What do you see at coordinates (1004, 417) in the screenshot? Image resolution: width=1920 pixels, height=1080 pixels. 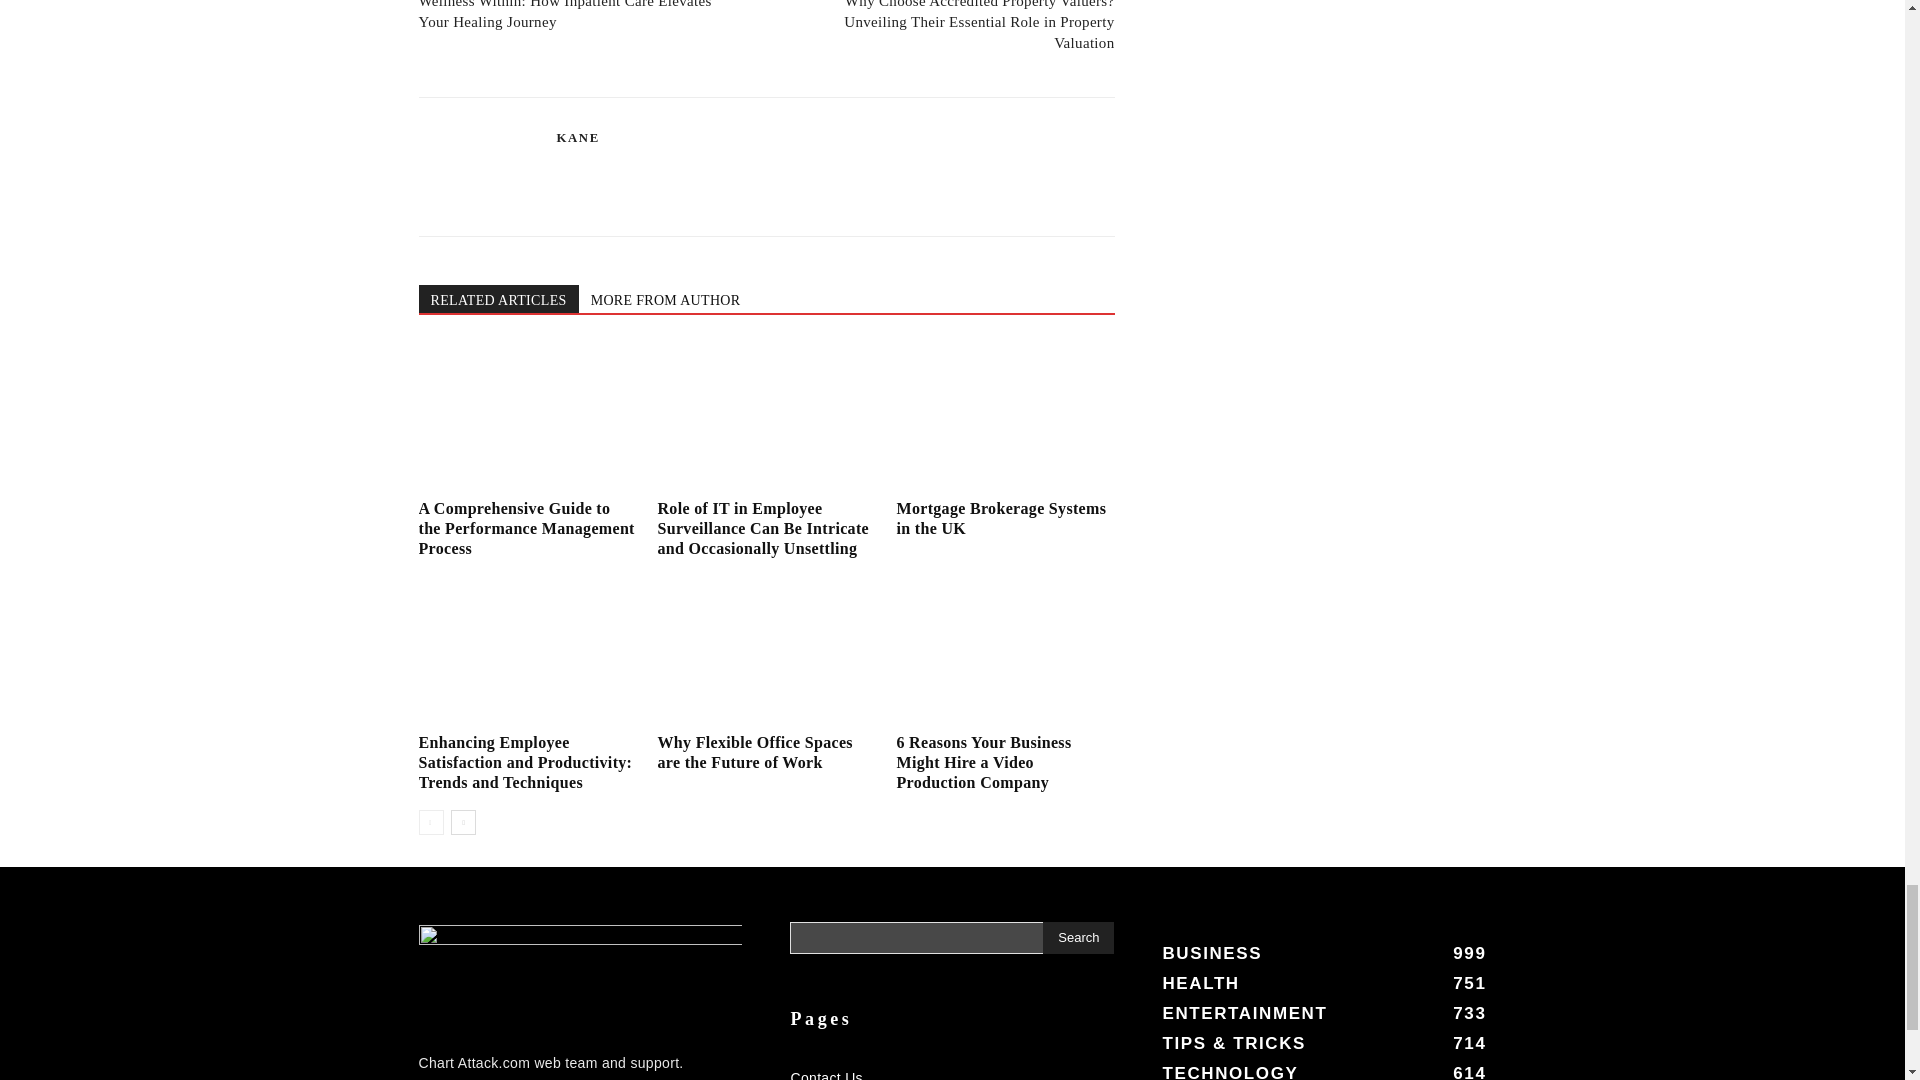 I see `Mortgage Brokerage Systems in the UK` at bounding box center [1004, 417].